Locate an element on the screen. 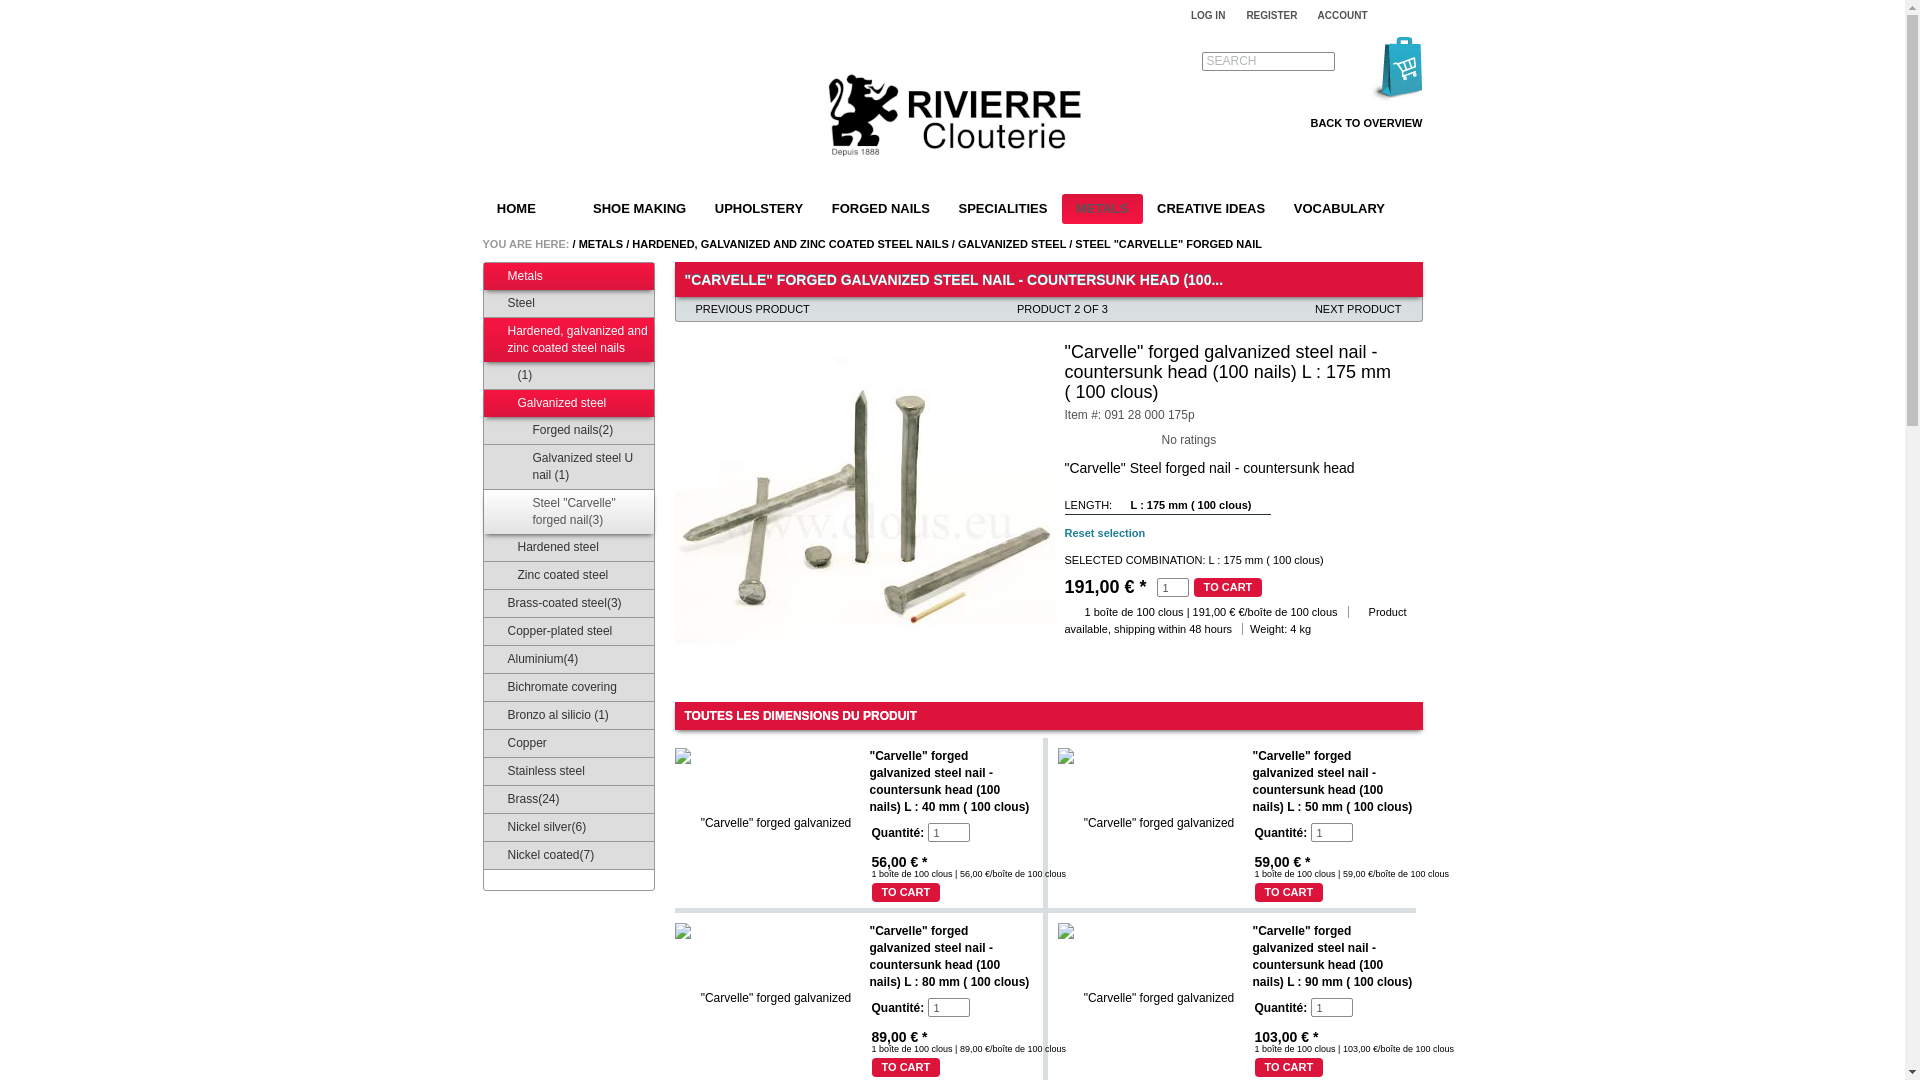 The height and width of the screenshot is (1080, 1920). Please log in for rating! is located at coordinates (1072, 436).